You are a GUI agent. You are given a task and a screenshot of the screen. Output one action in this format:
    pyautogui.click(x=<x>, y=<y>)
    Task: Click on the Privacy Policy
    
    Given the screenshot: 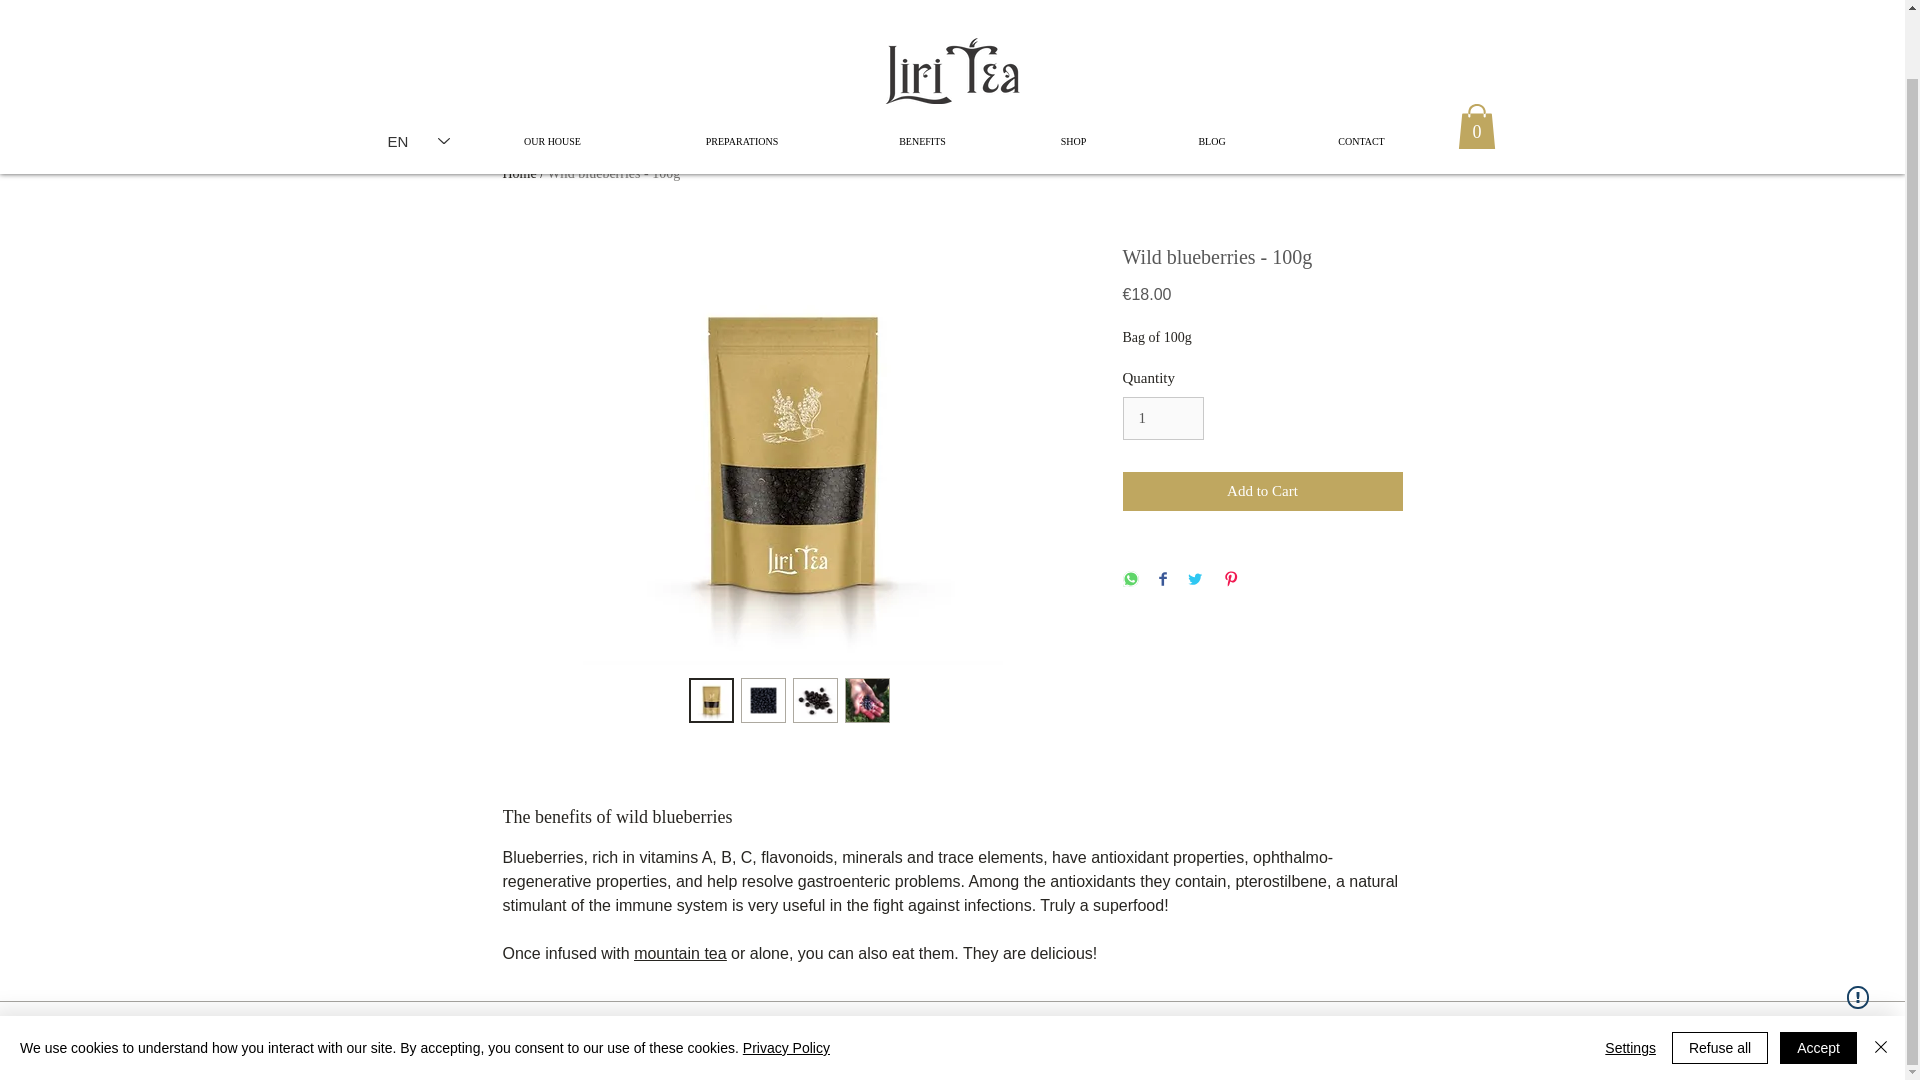 What is the action you would take?
    pyautogui.click(x=1217, y=1024)
    